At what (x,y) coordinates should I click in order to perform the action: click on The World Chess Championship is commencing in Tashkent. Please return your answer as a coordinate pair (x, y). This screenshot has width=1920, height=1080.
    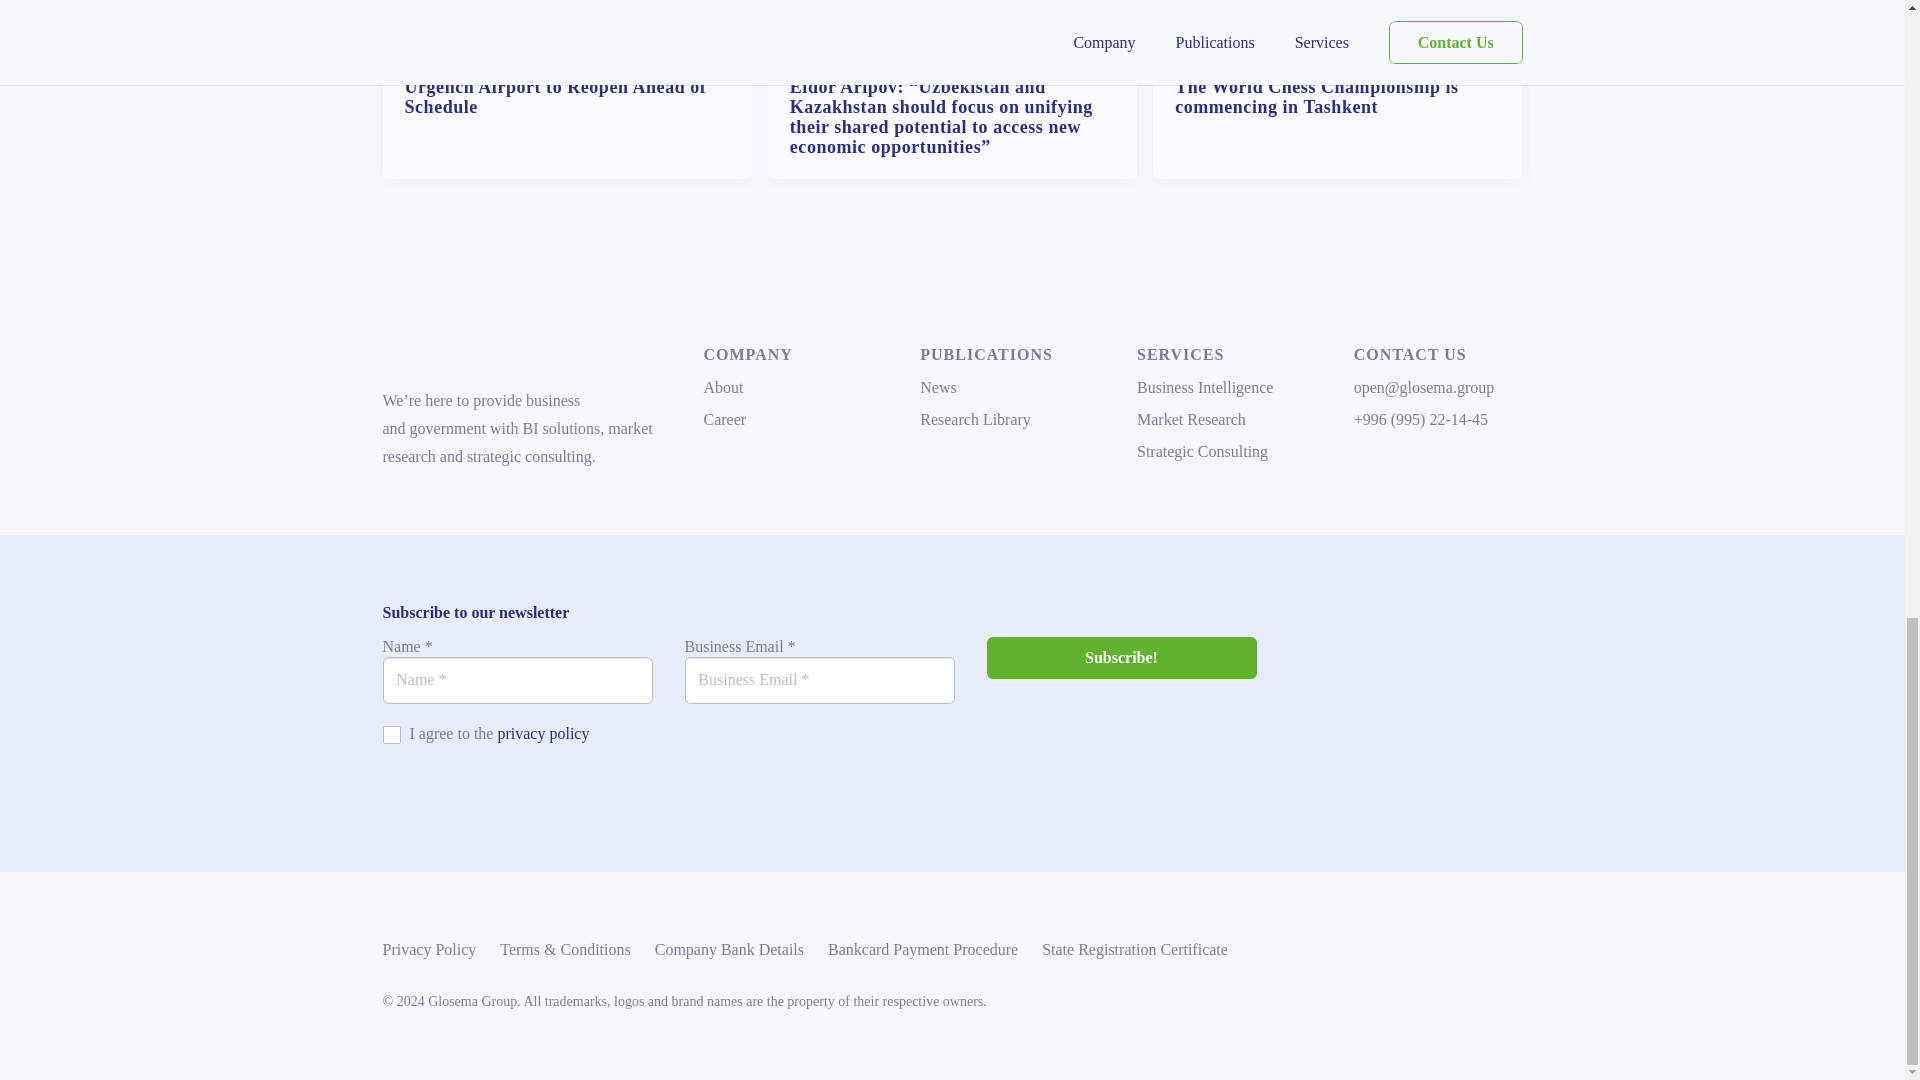
    Looking at the image, I should click on (1317, 96).